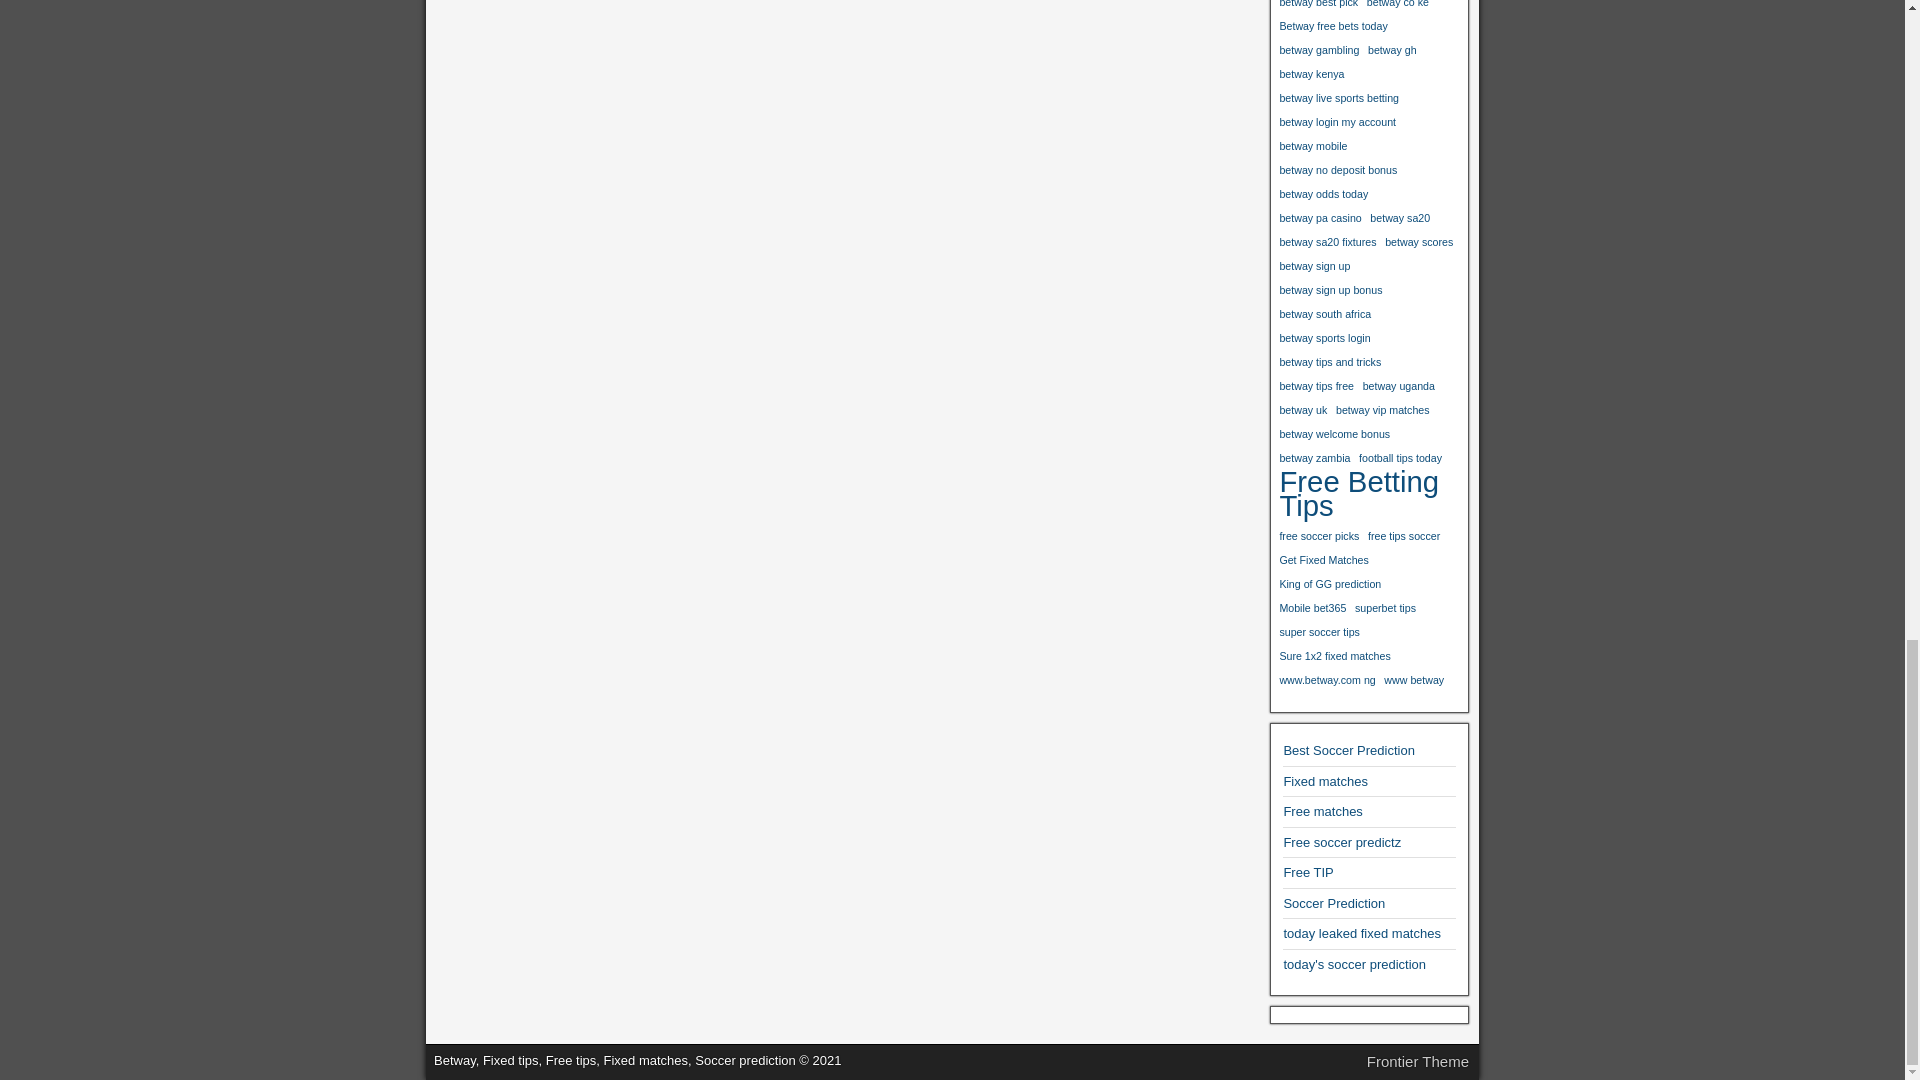 This screenshot has height=1080, width=1920. What do you see at coordinates (1324, 314) in the screenshot?
I see `betway south africa` at bounding box center [1324, 314].